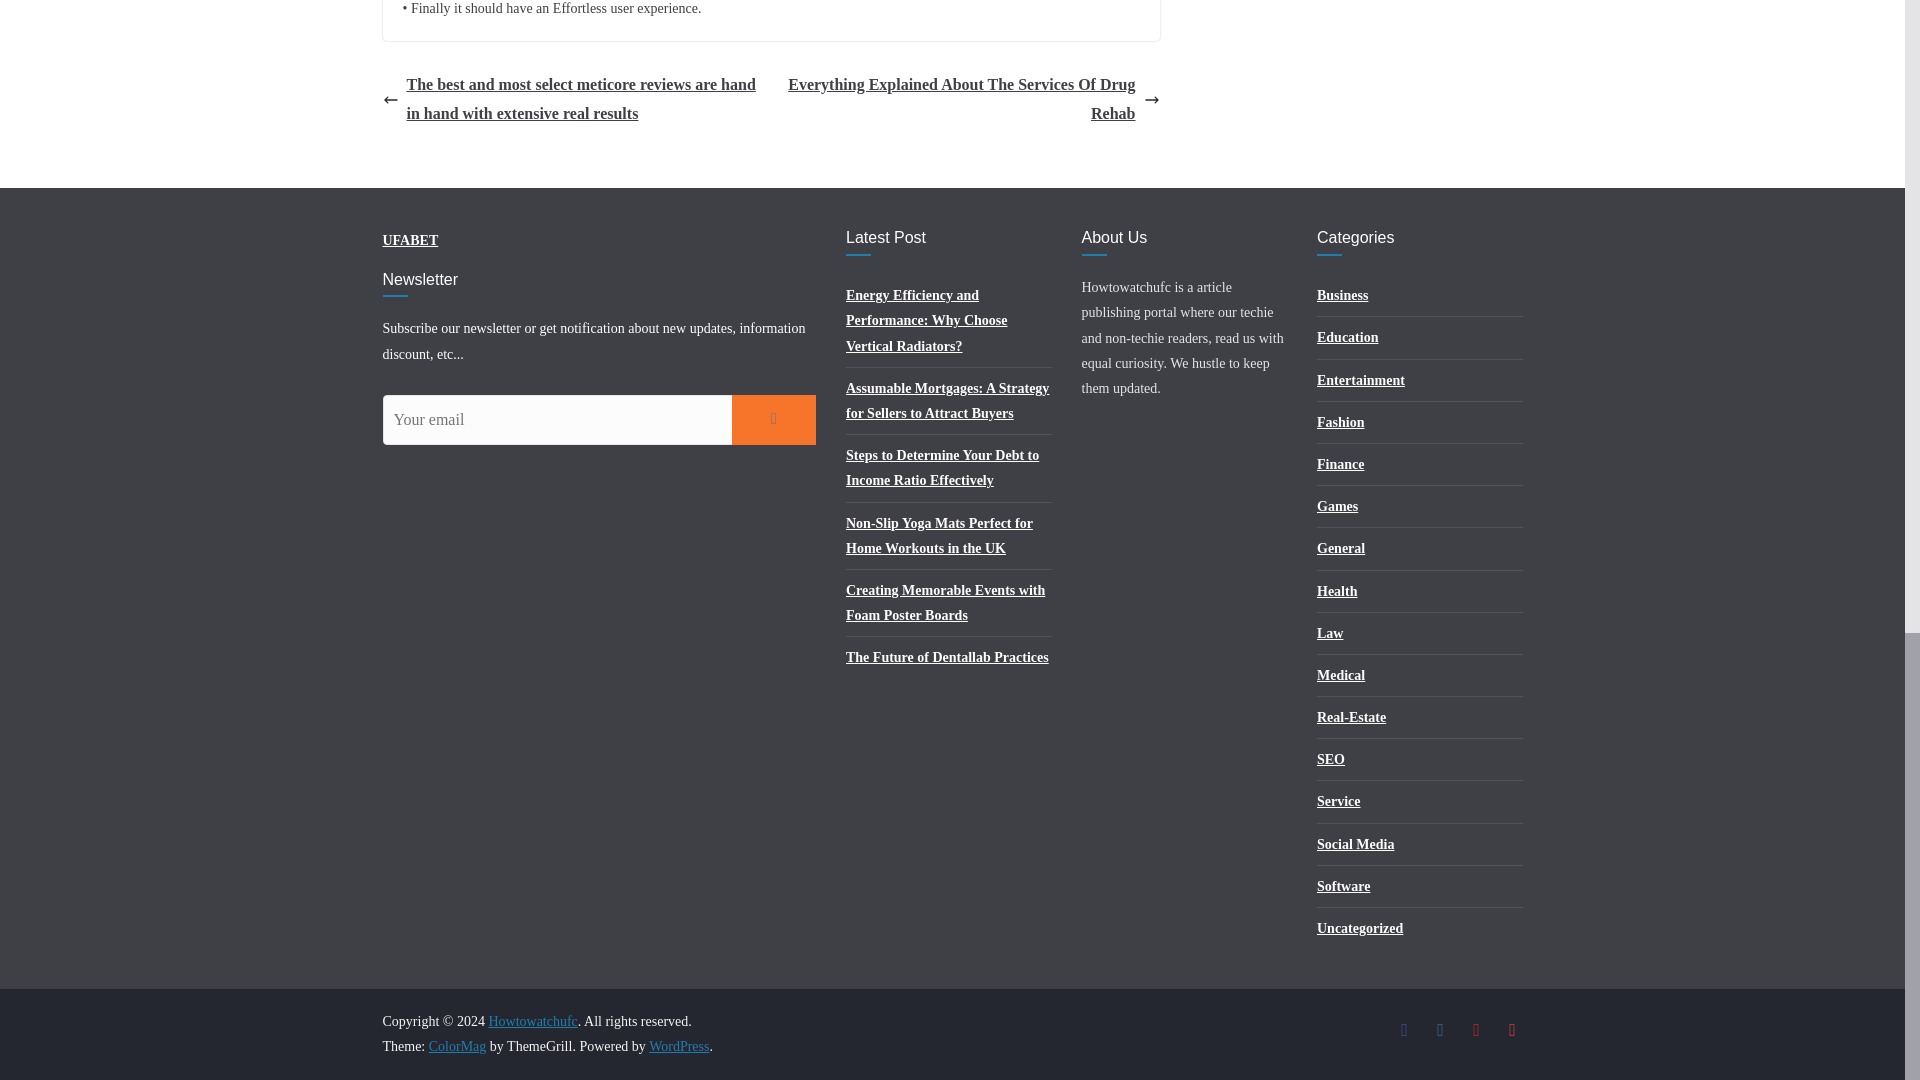 The width and height of the screenshot is (1920, 1080). What do you see at coordinates (1337, 592) in the screenshot?
I see `Health` at bounding box center [1337, 592].